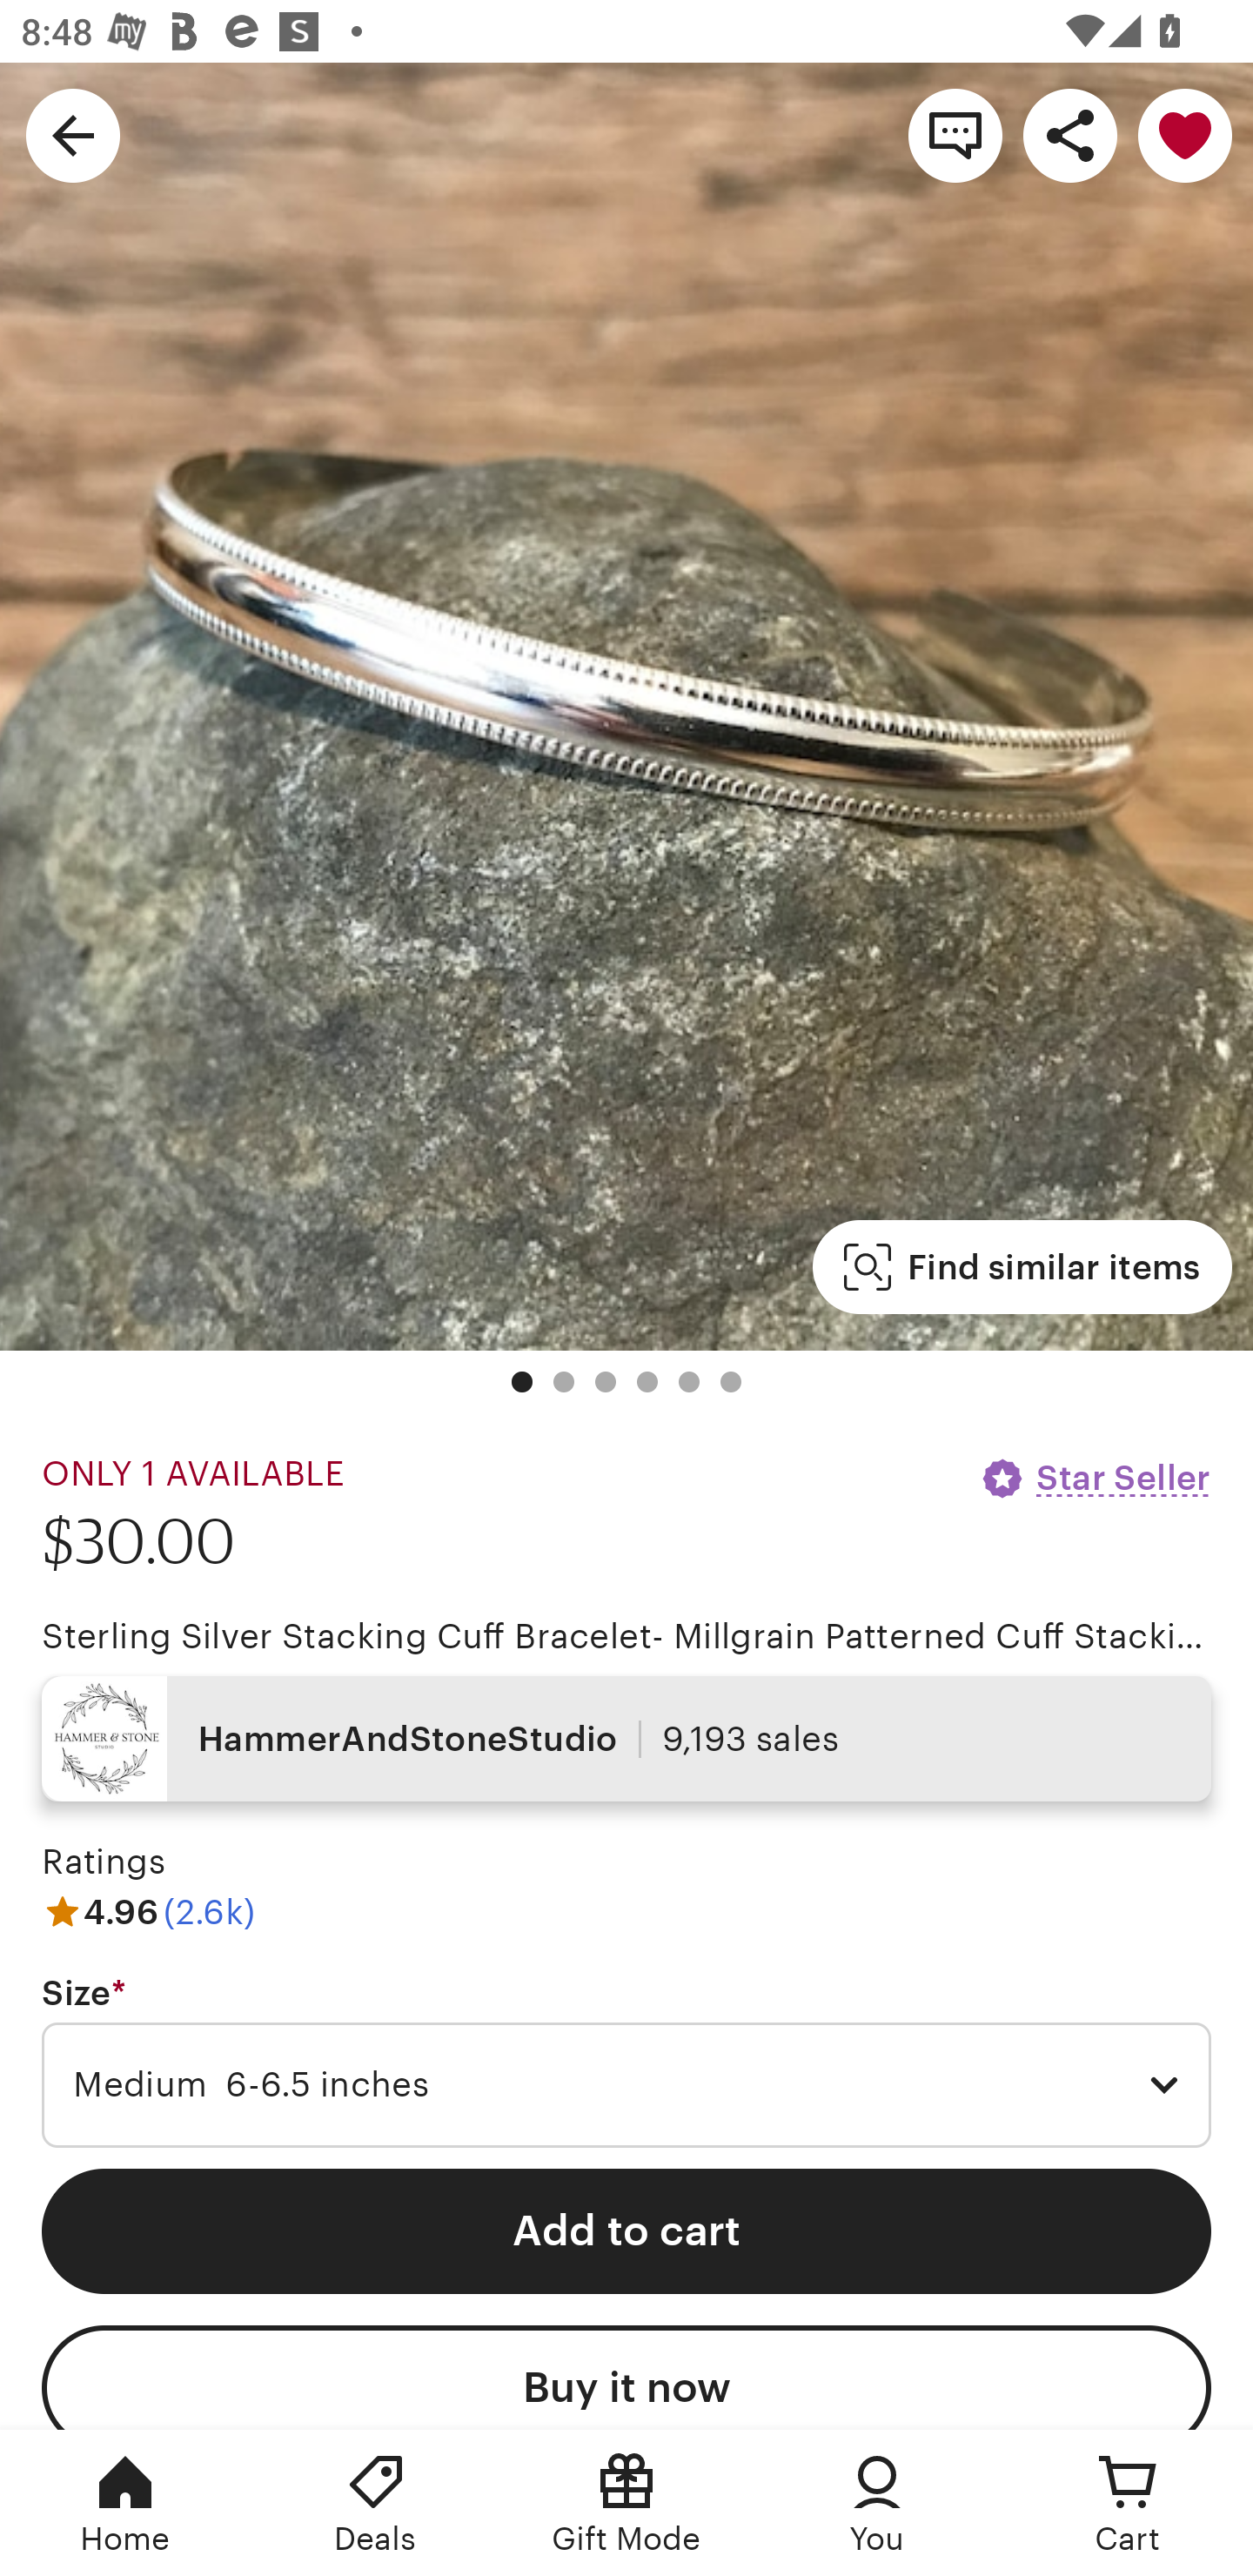 The height and width of the screenshot is (2576, 1253). Describe the element at coordinates (626, 1739) in the screenshot. I see `HammerAndStoneStudio 9,193 sales` at that location.